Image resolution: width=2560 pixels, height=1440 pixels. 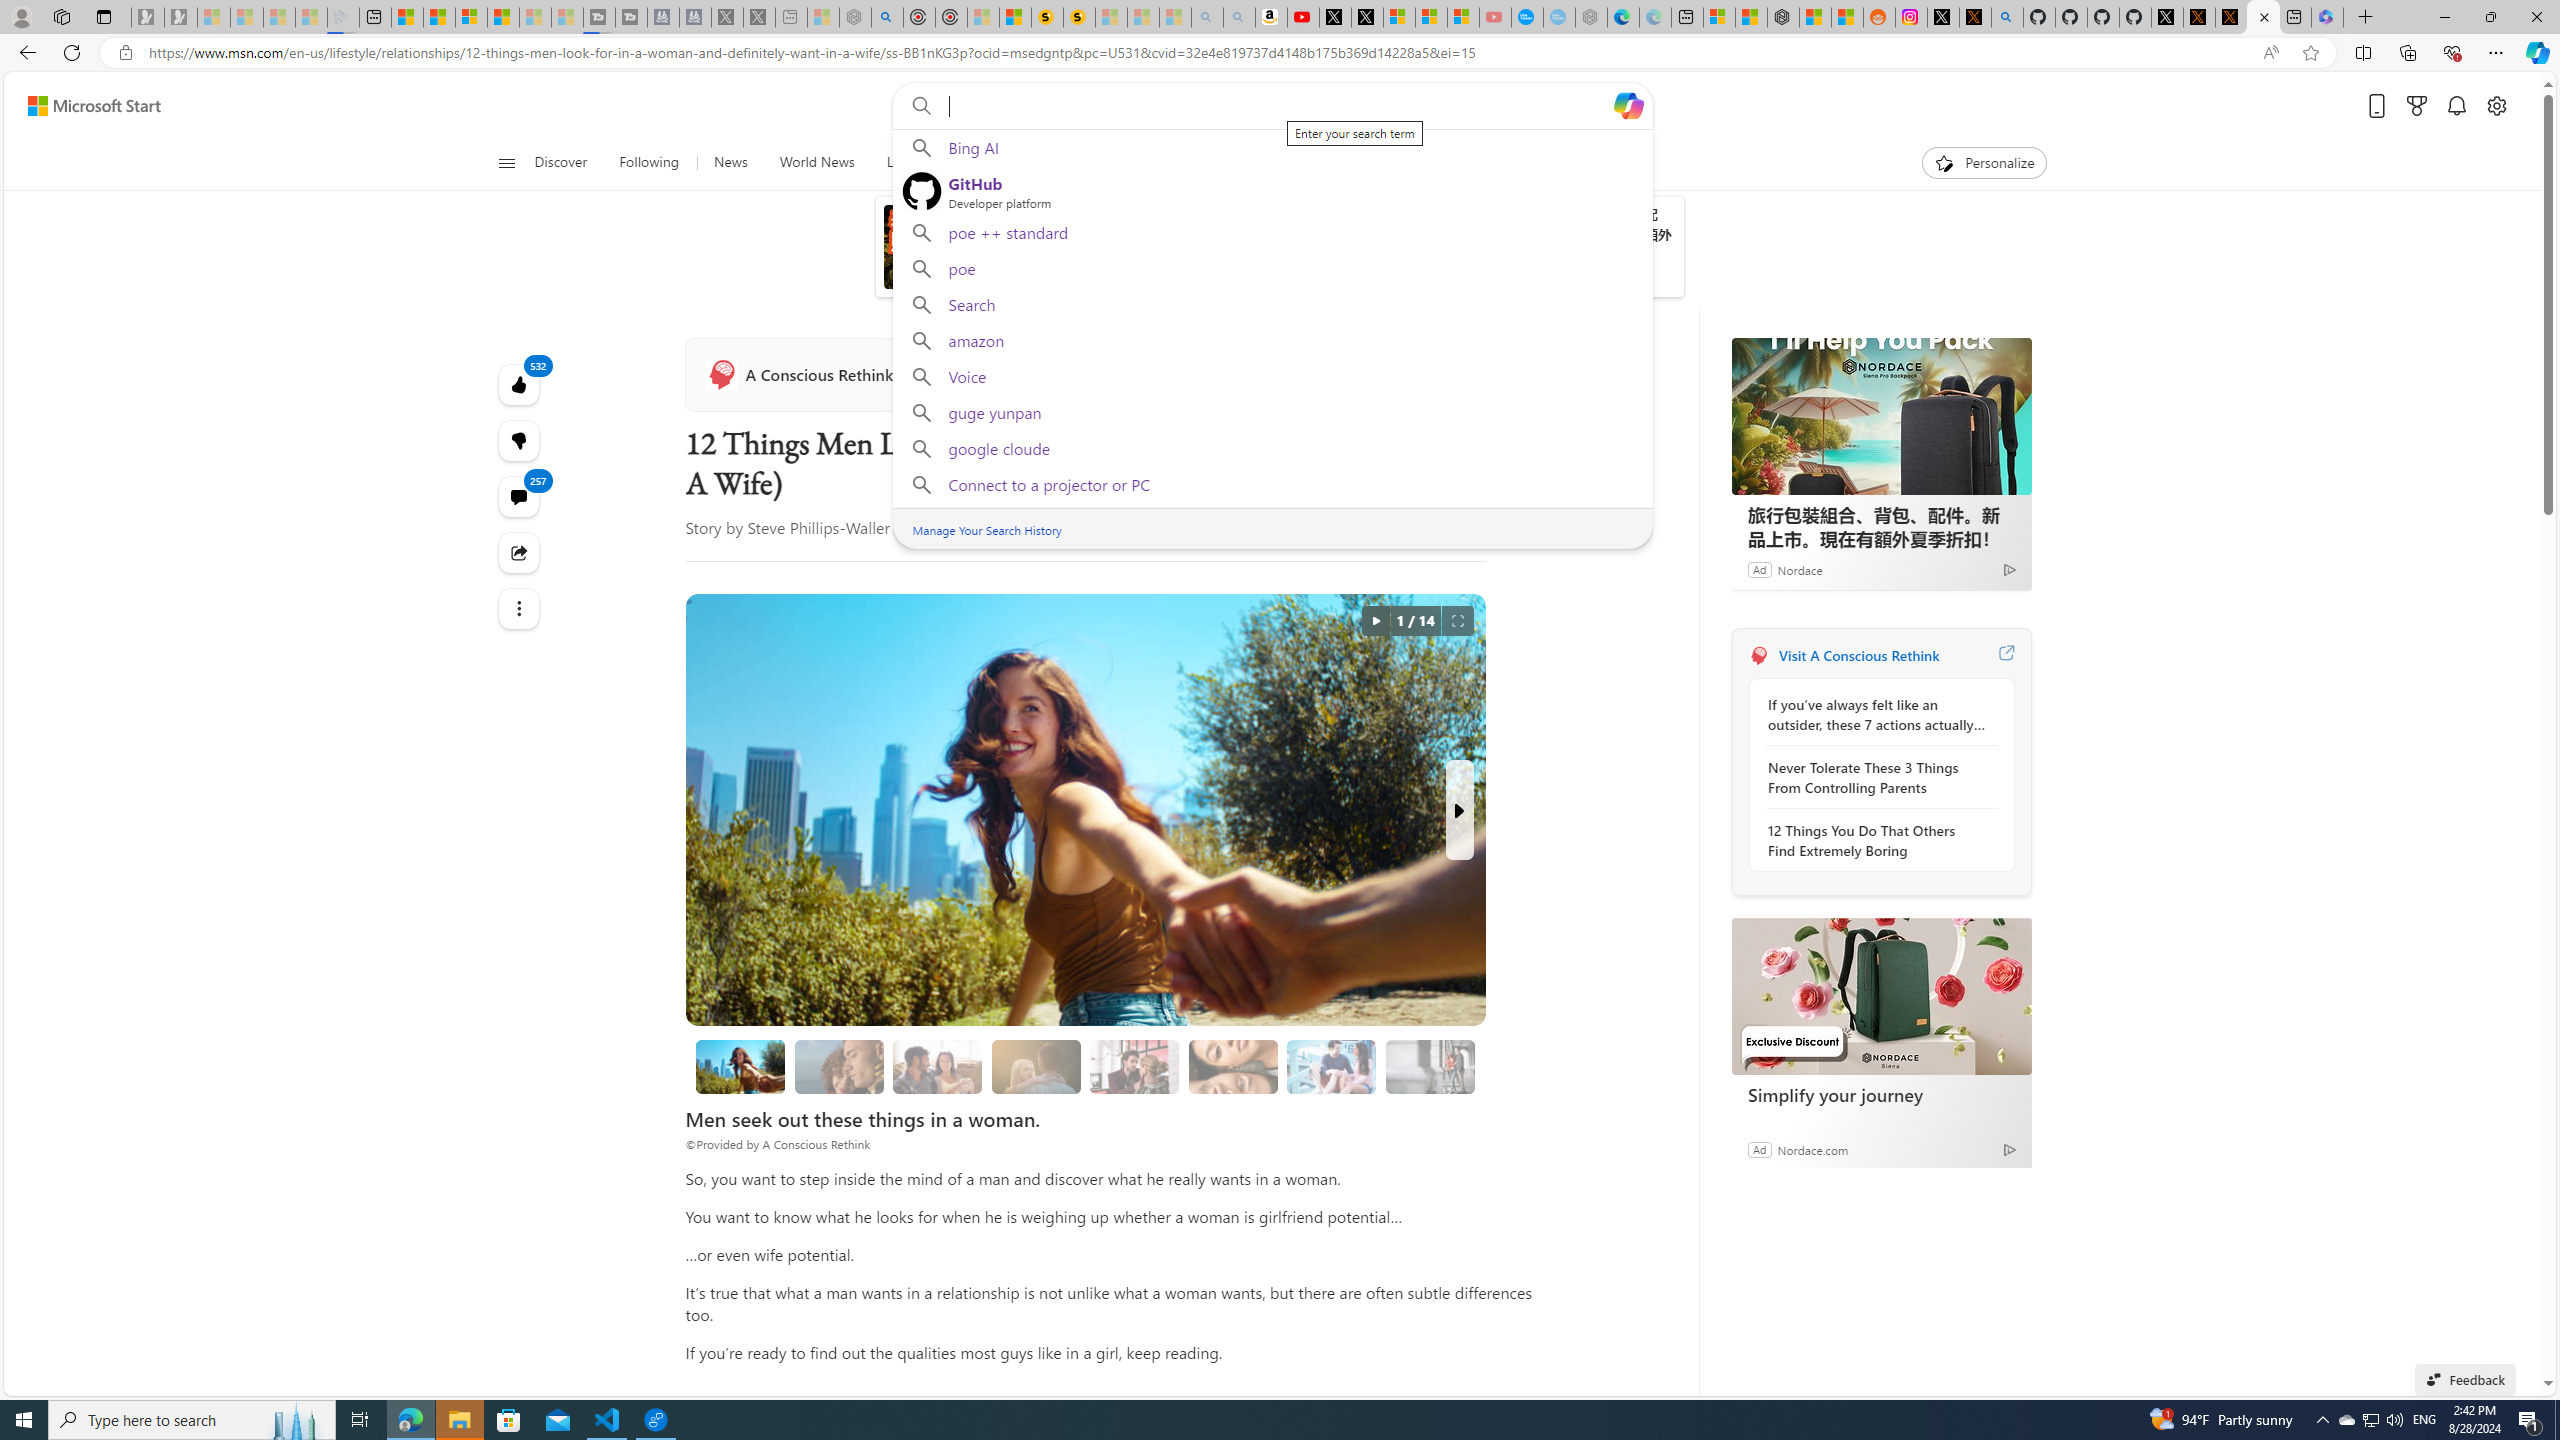 I want to click on Follow, so click(x=946, y=374).